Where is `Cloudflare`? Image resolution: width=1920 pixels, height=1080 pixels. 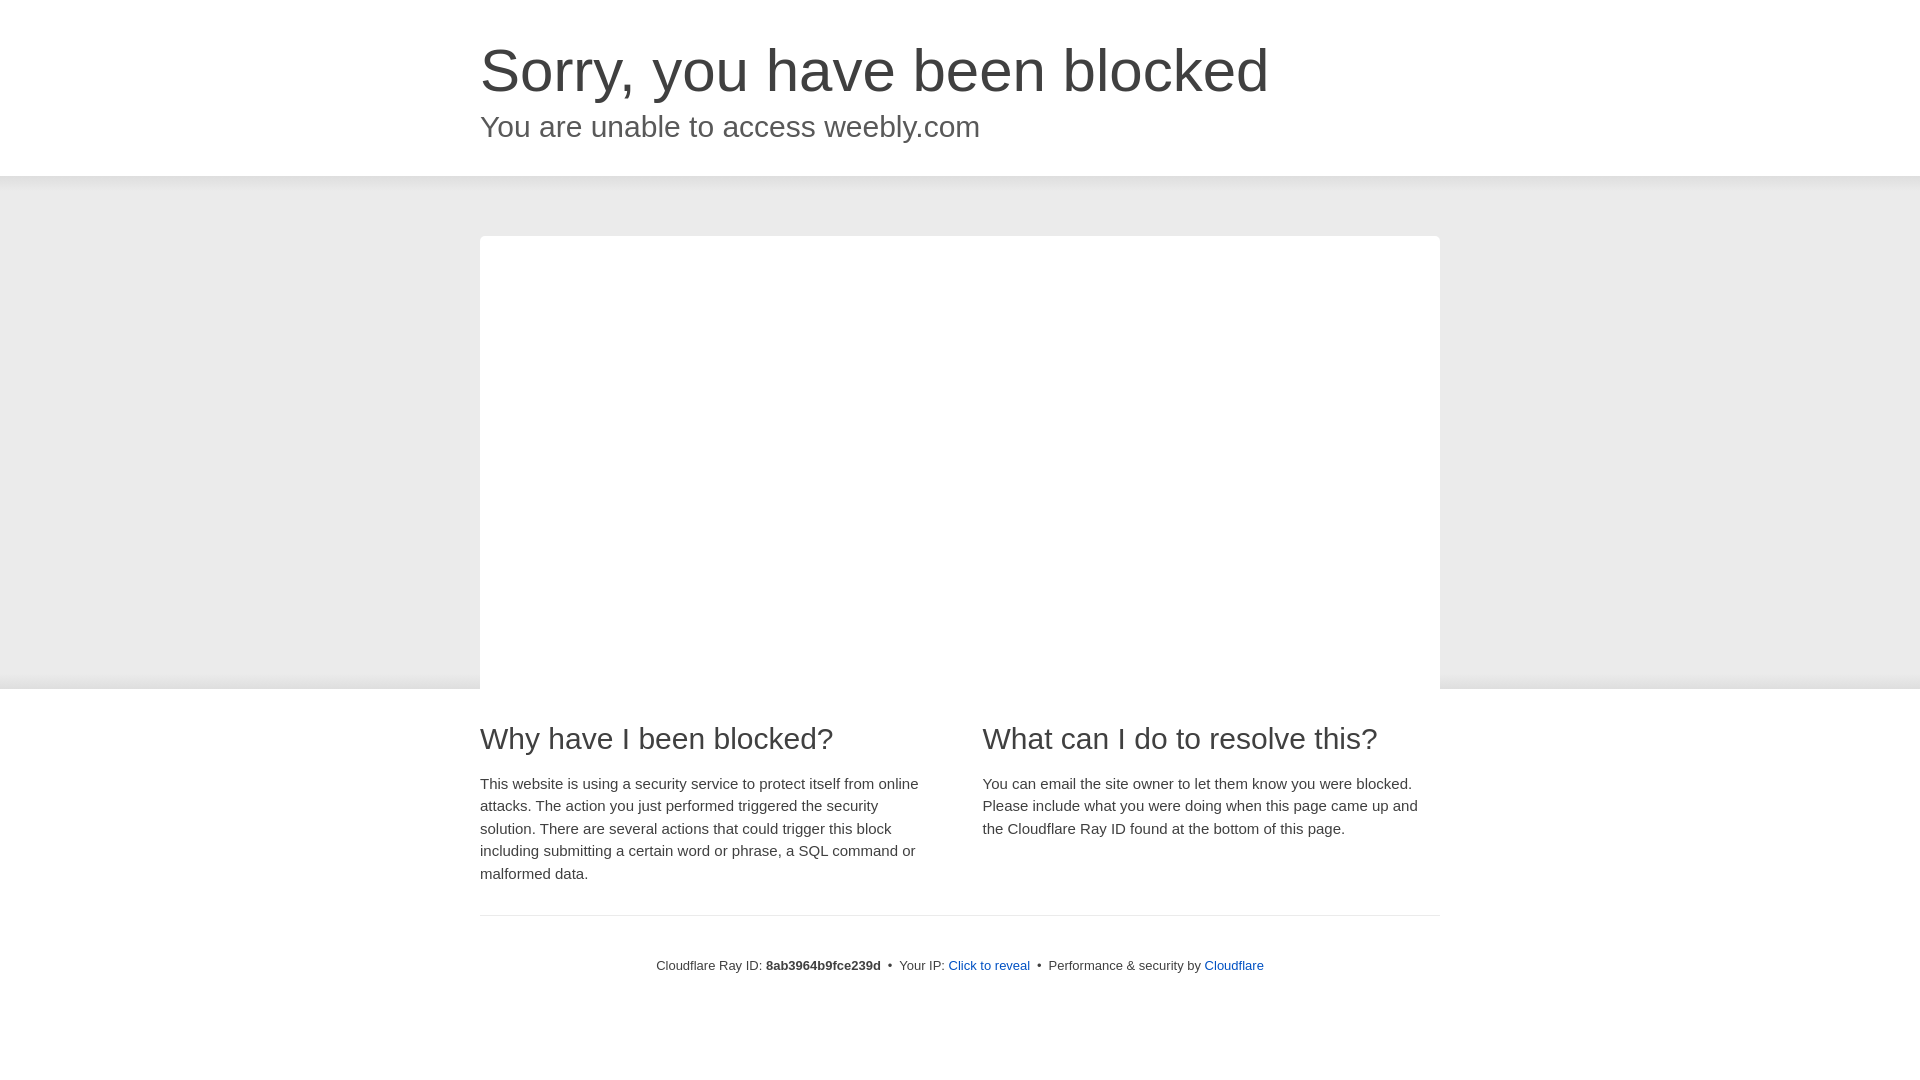 Cloudflare is located at coordinates (1234, 965).